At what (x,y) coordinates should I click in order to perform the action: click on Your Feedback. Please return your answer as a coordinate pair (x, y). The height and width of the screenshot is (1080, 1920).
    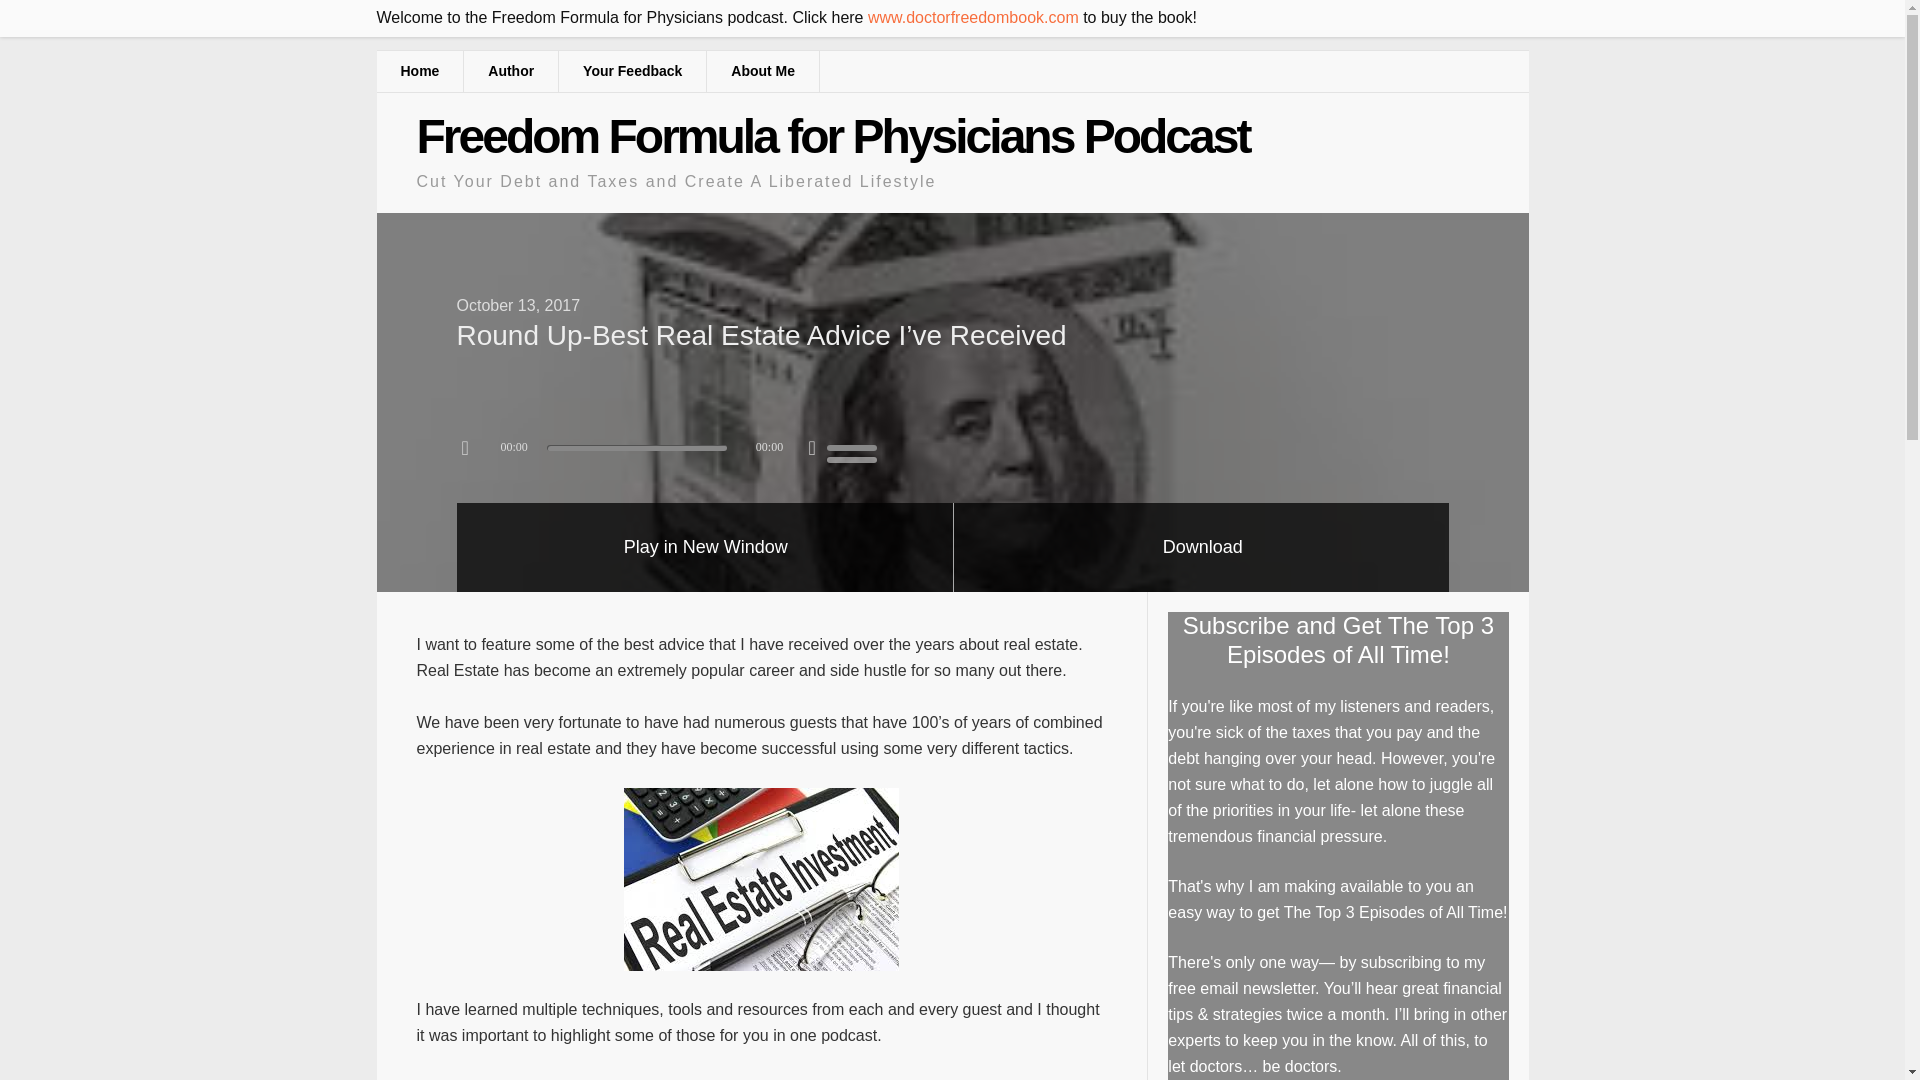
    Looking at the image, I should click on (632, 70).